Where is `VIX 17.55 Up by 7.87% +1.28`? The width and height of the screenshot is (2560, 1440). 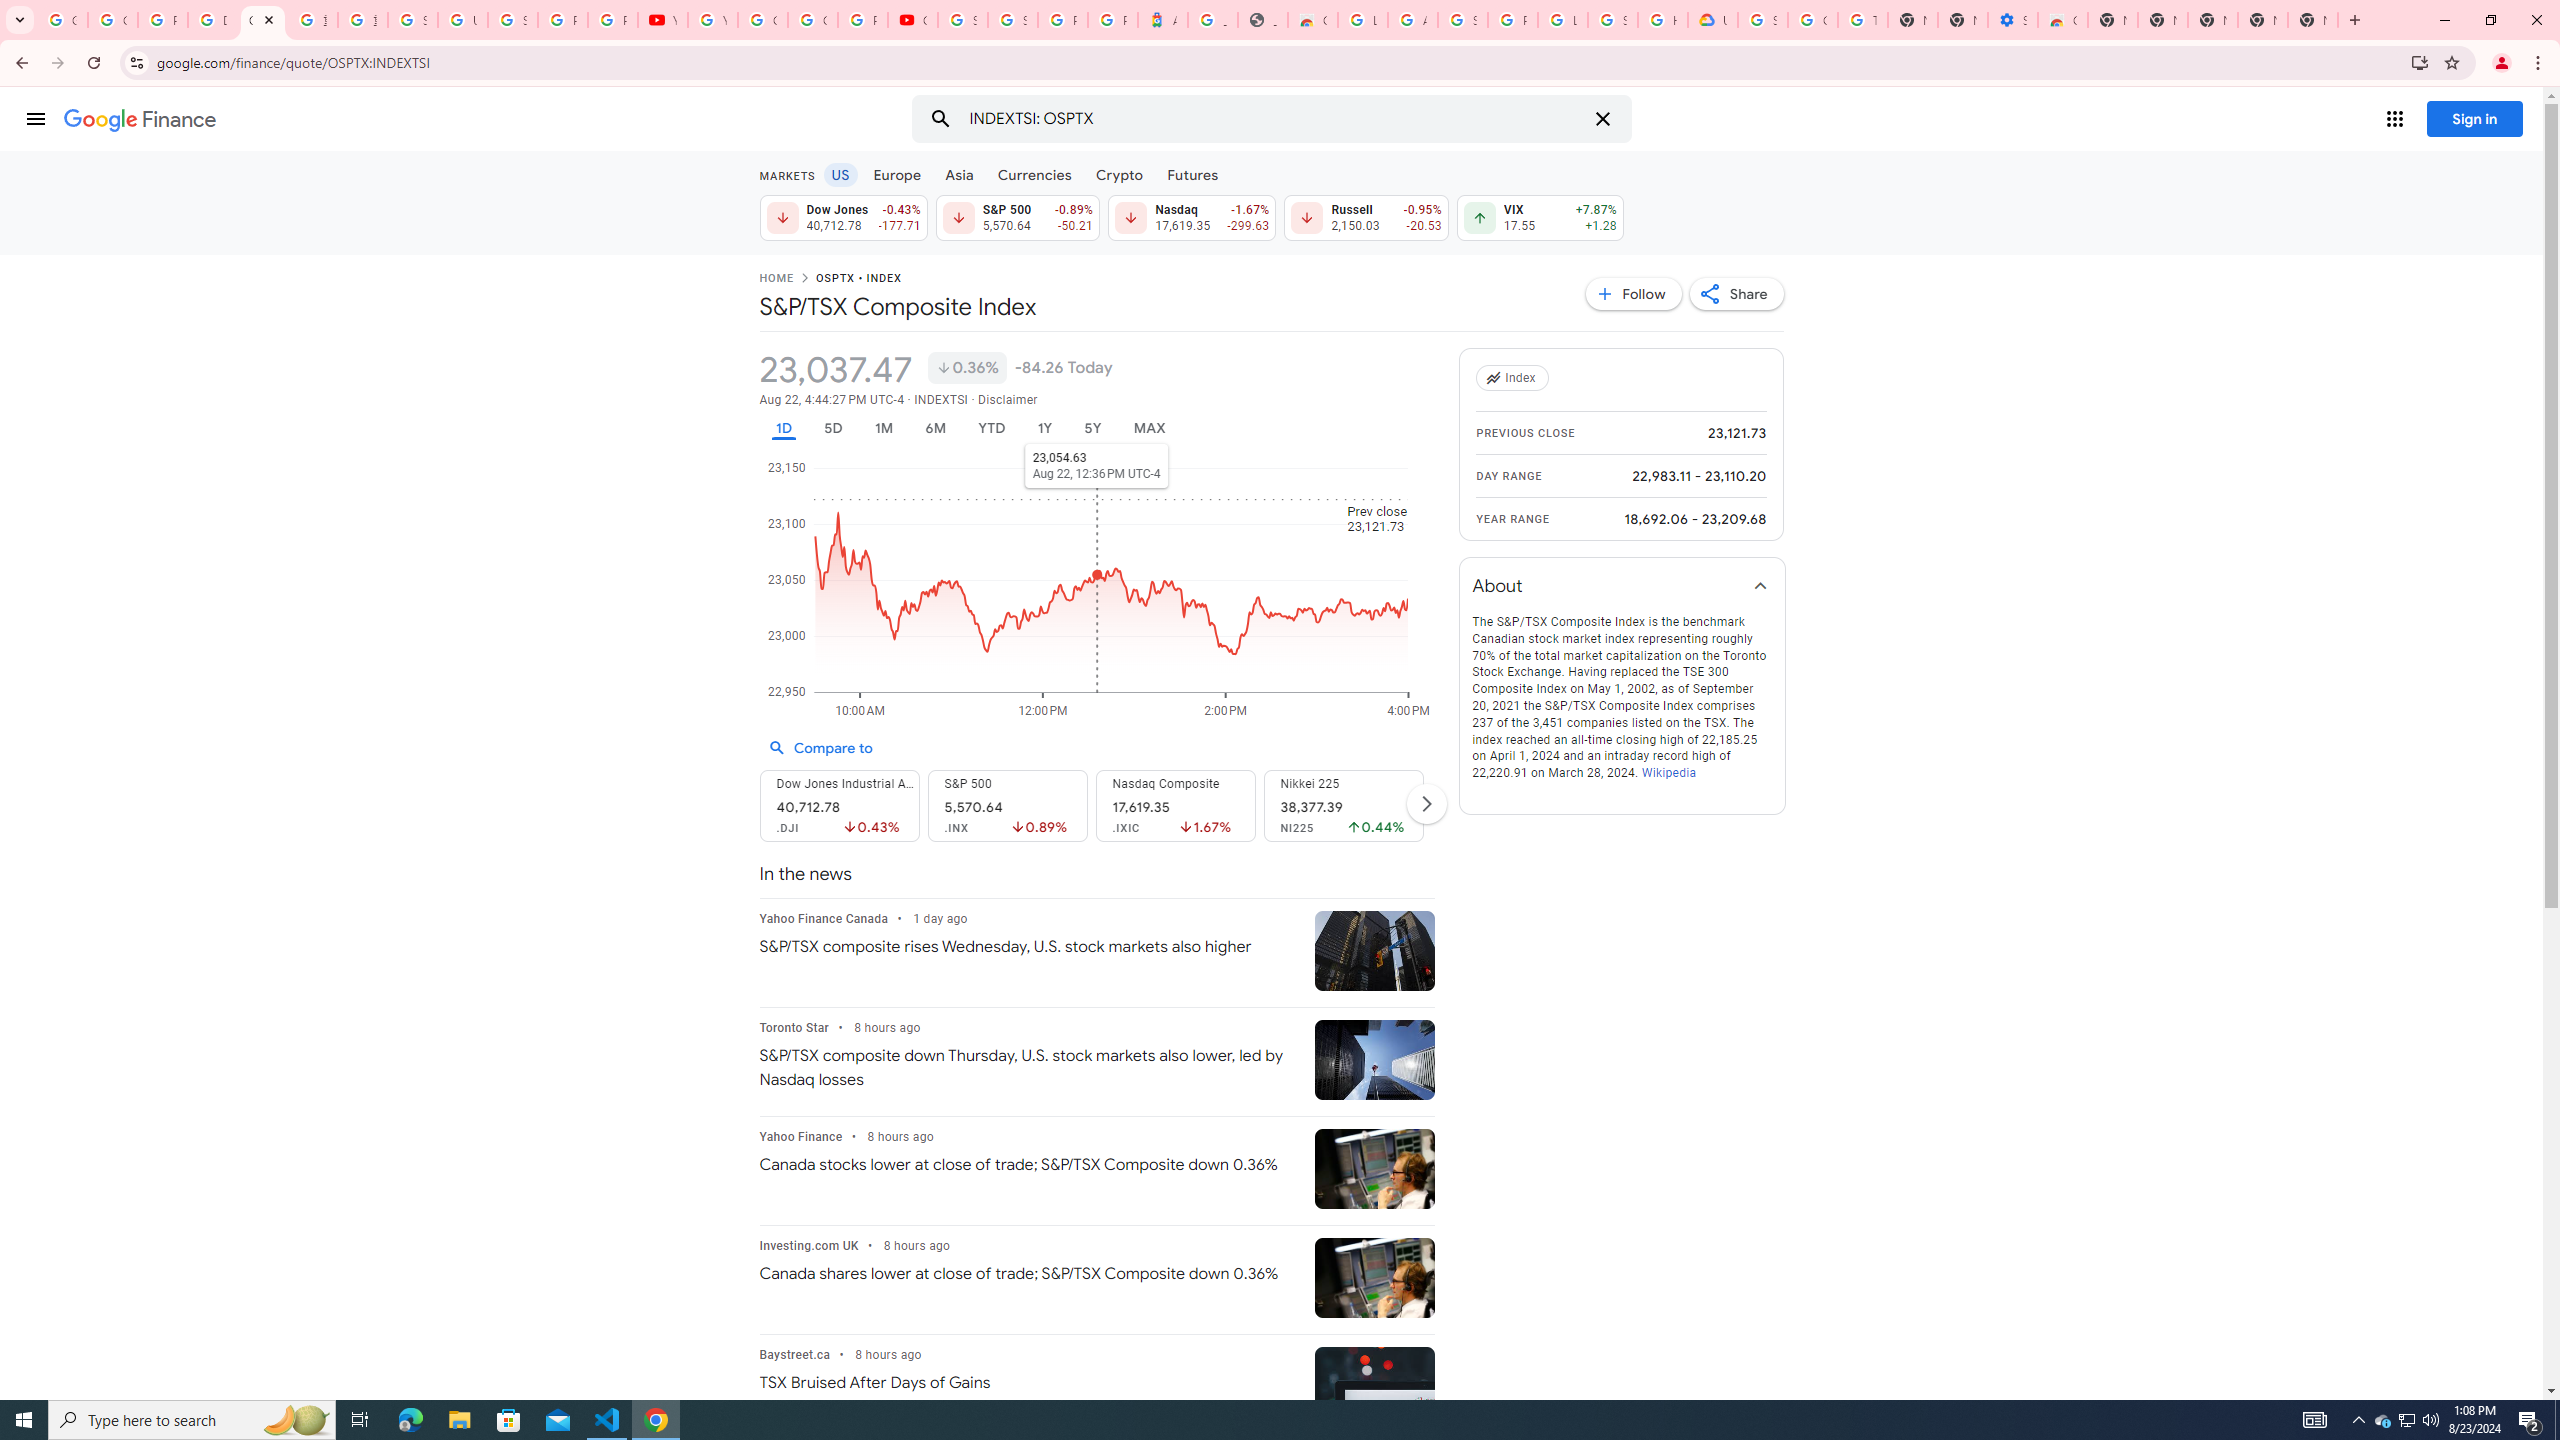 VIX 17.55 Up by 7.87% +1.28 is located at coordinates (1540, 217).